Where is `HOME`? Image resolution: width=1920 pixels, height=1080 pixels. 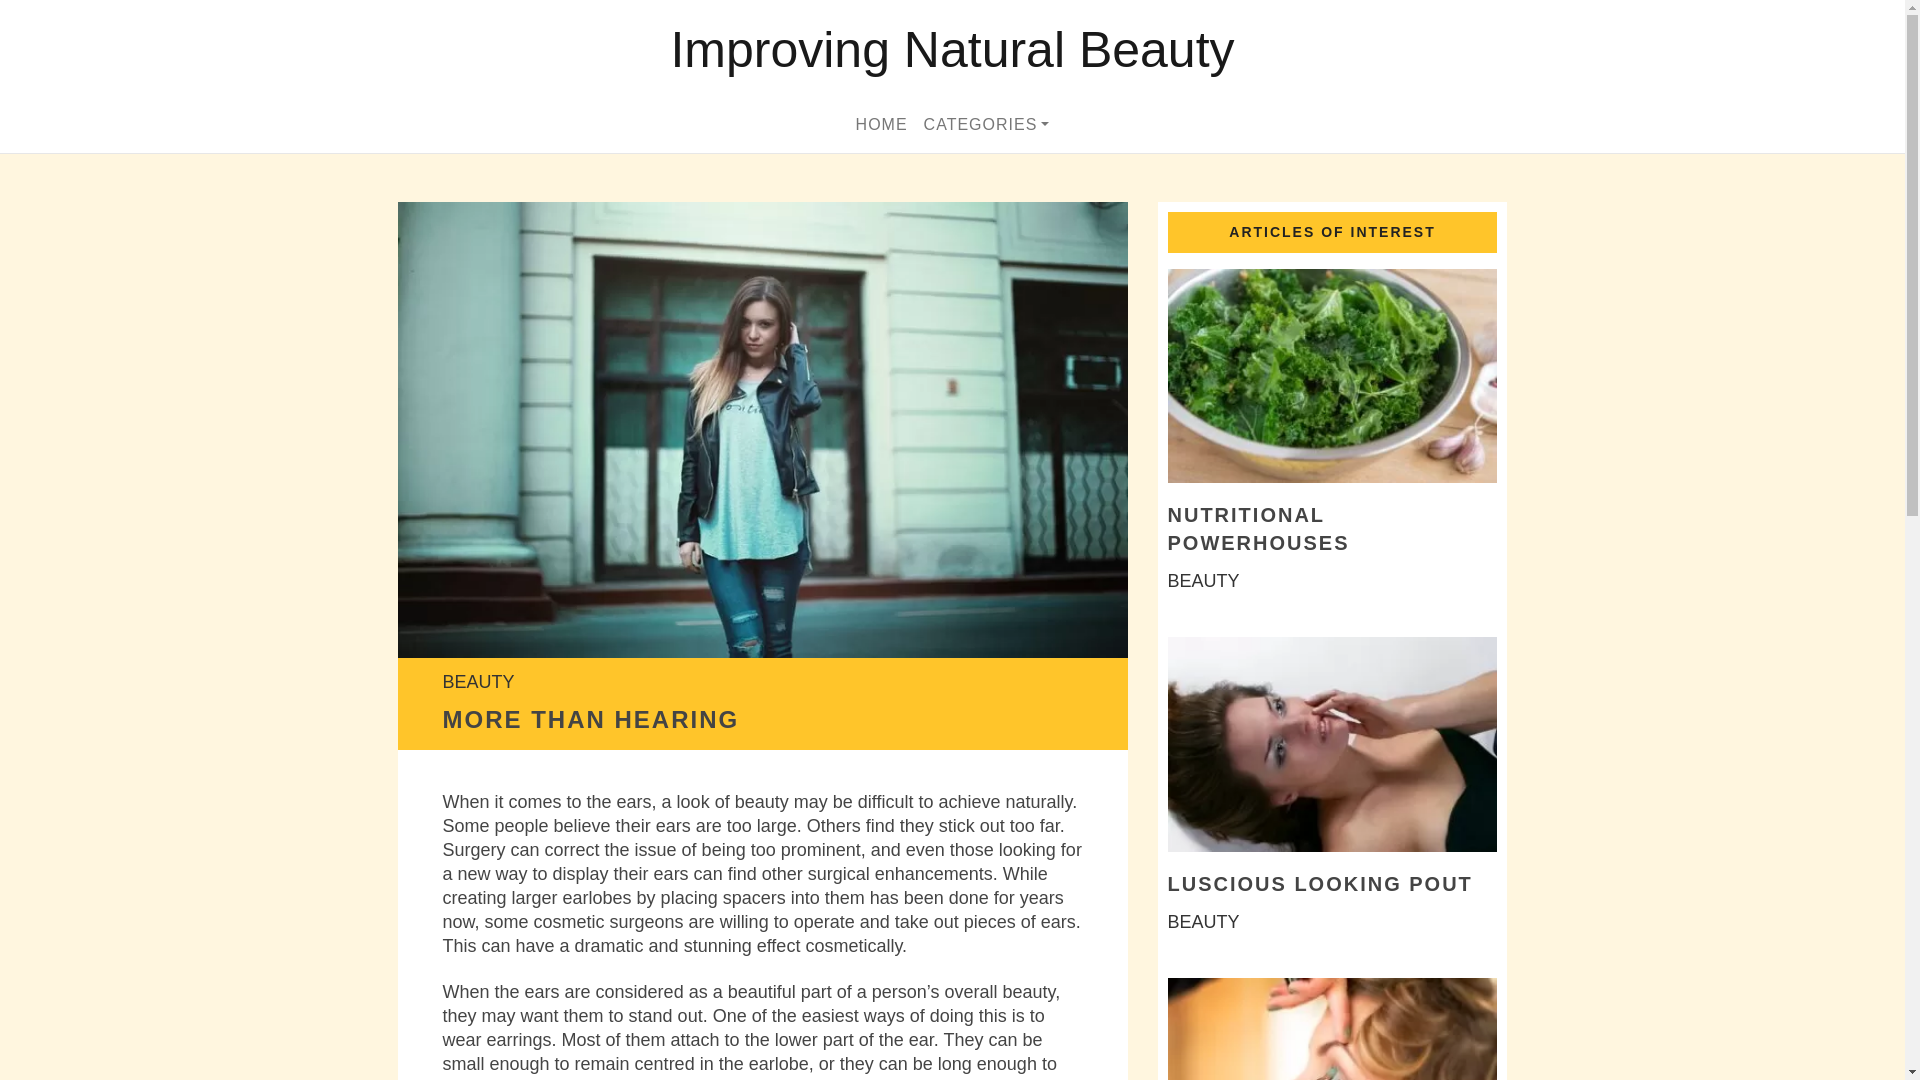 HOME is located at coordinates (882, 124).